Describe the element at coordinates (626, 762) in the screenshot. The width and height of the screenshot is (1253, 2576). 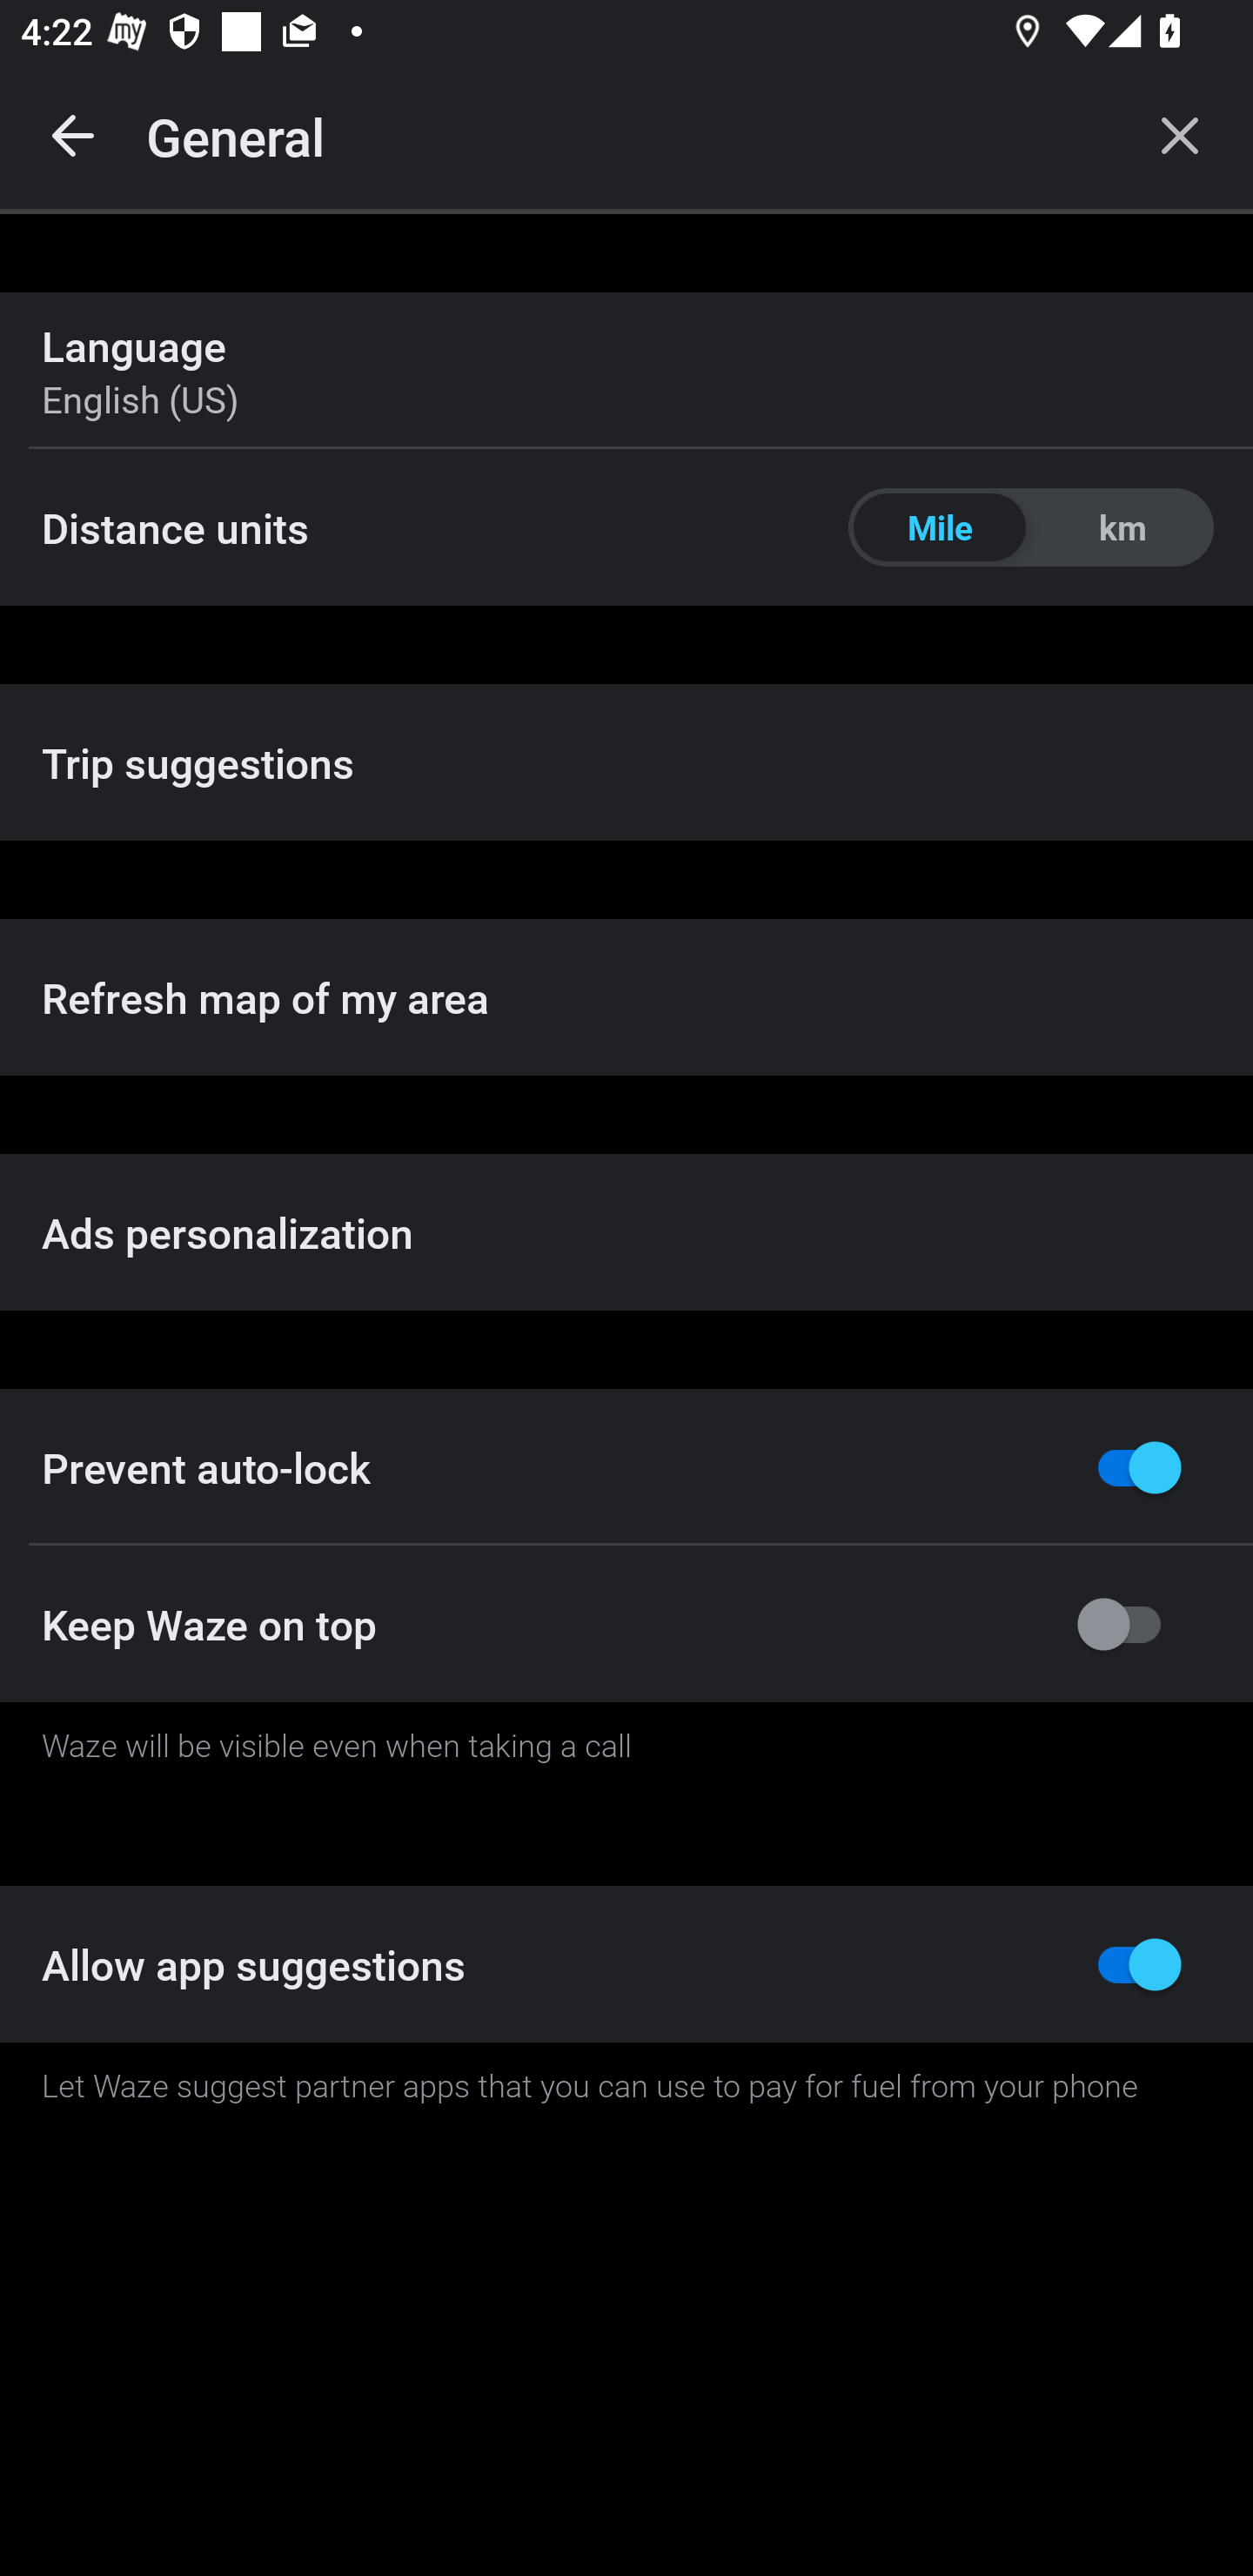
I see `Trip suggestions generalSettingsTripForecastsLabel` at that location.